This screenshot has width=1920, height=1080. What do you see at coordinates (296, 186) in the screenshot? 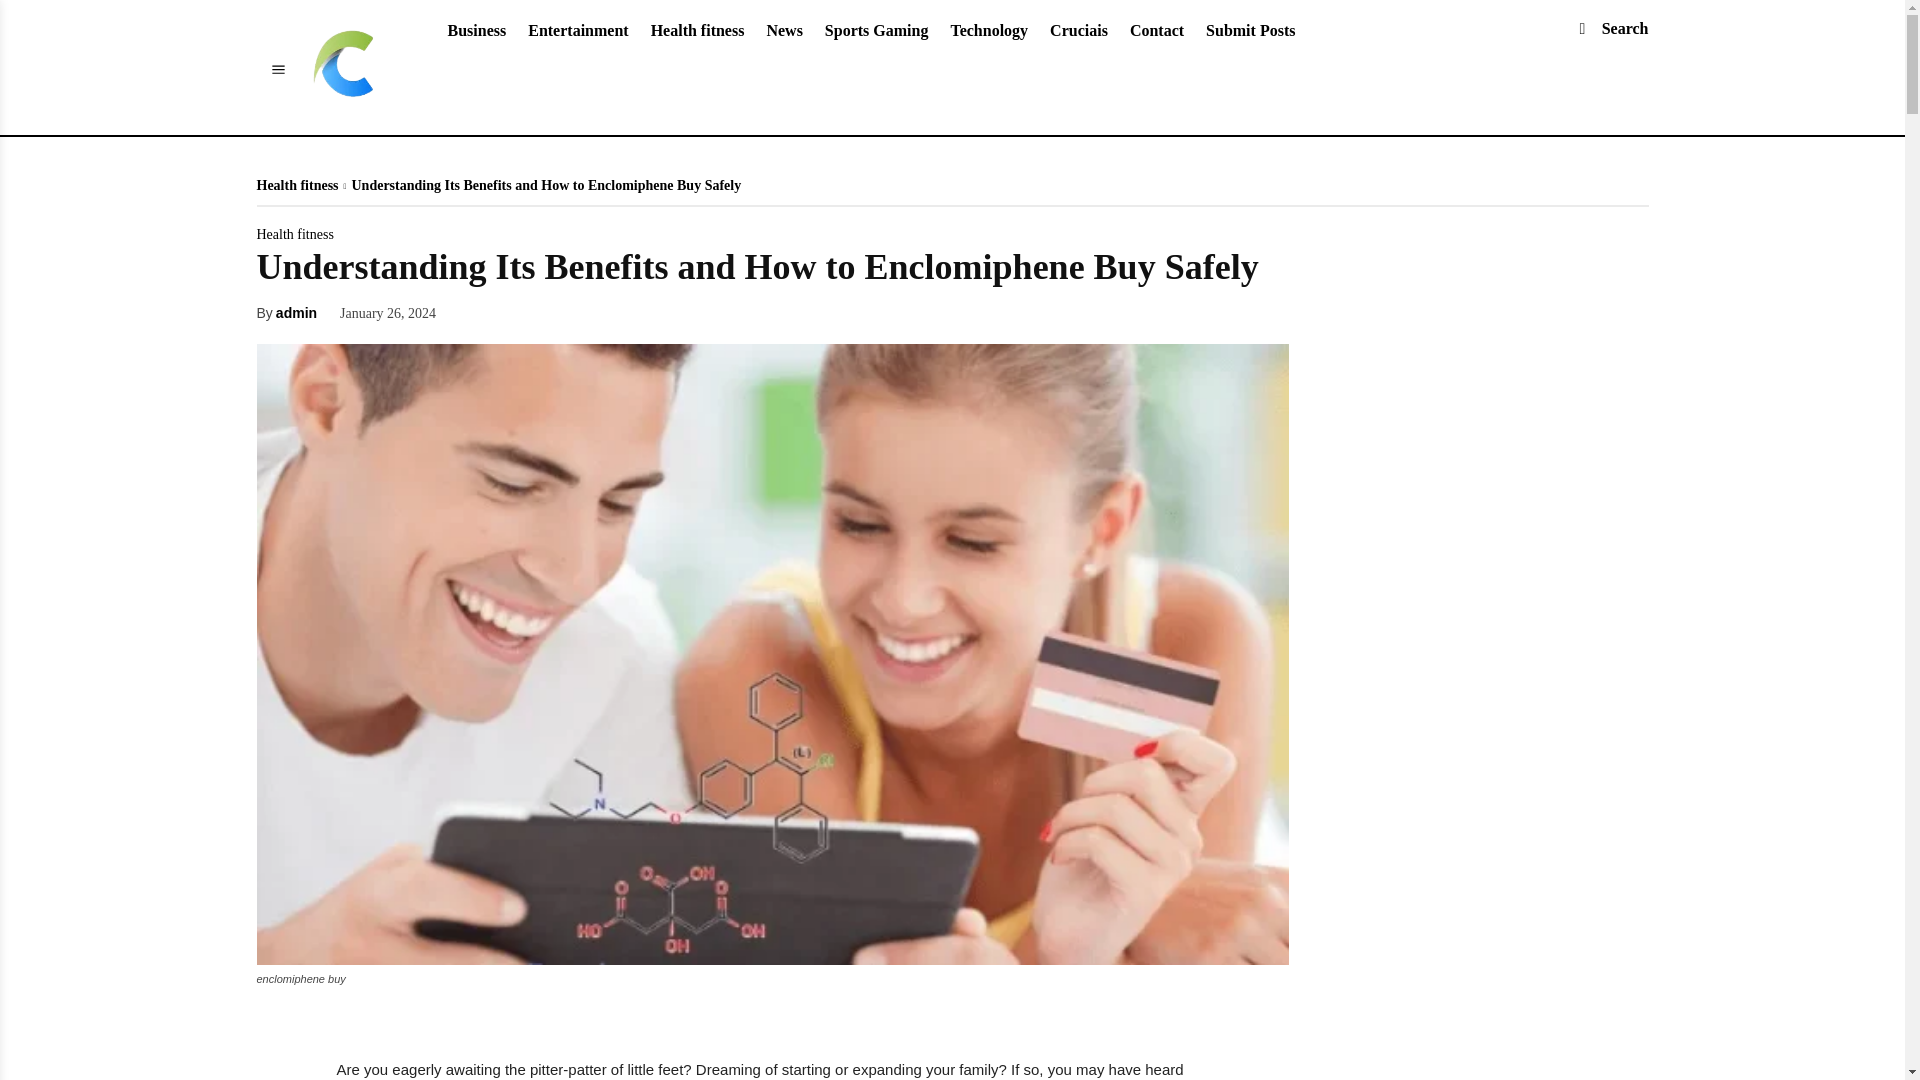
I see `Health fitness` at bounding box center [296, 186].